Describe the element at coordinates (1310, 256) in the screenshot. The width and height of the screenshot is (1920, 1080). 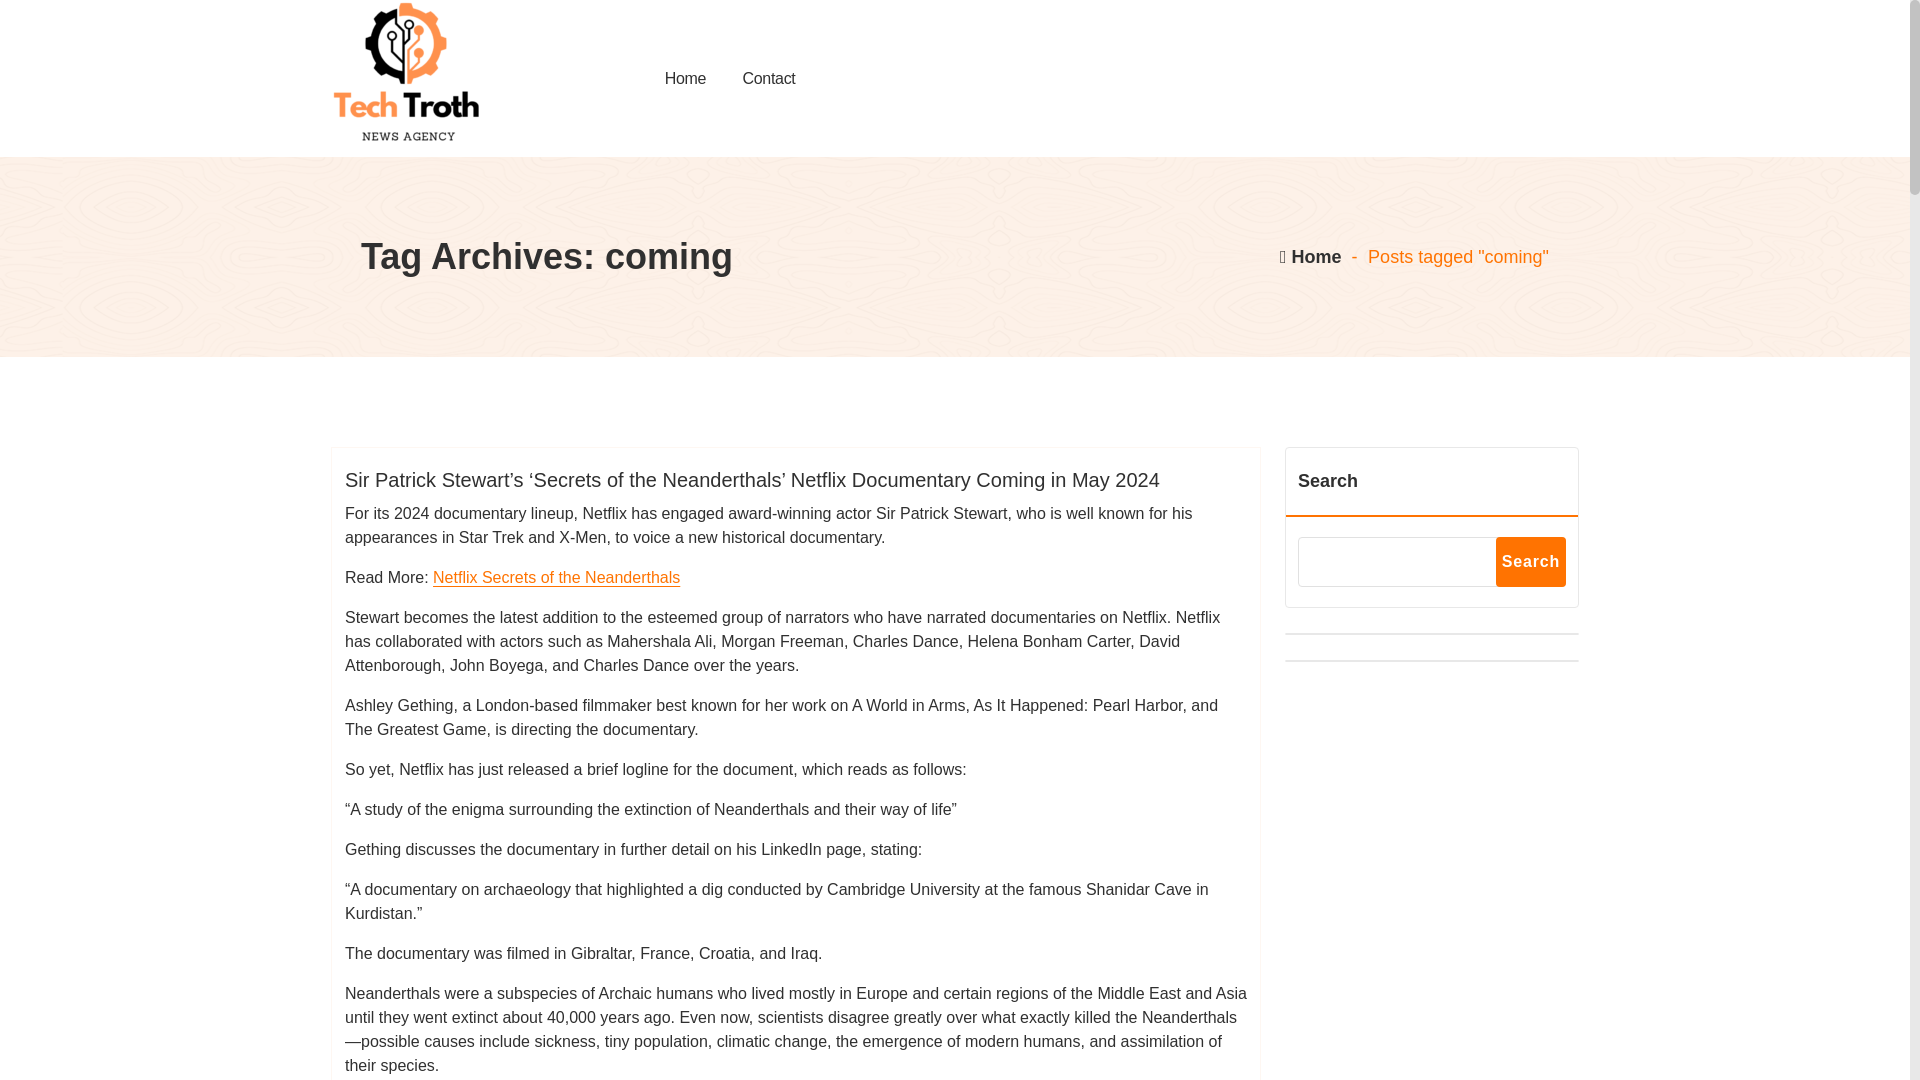
I see `Home` at that location.